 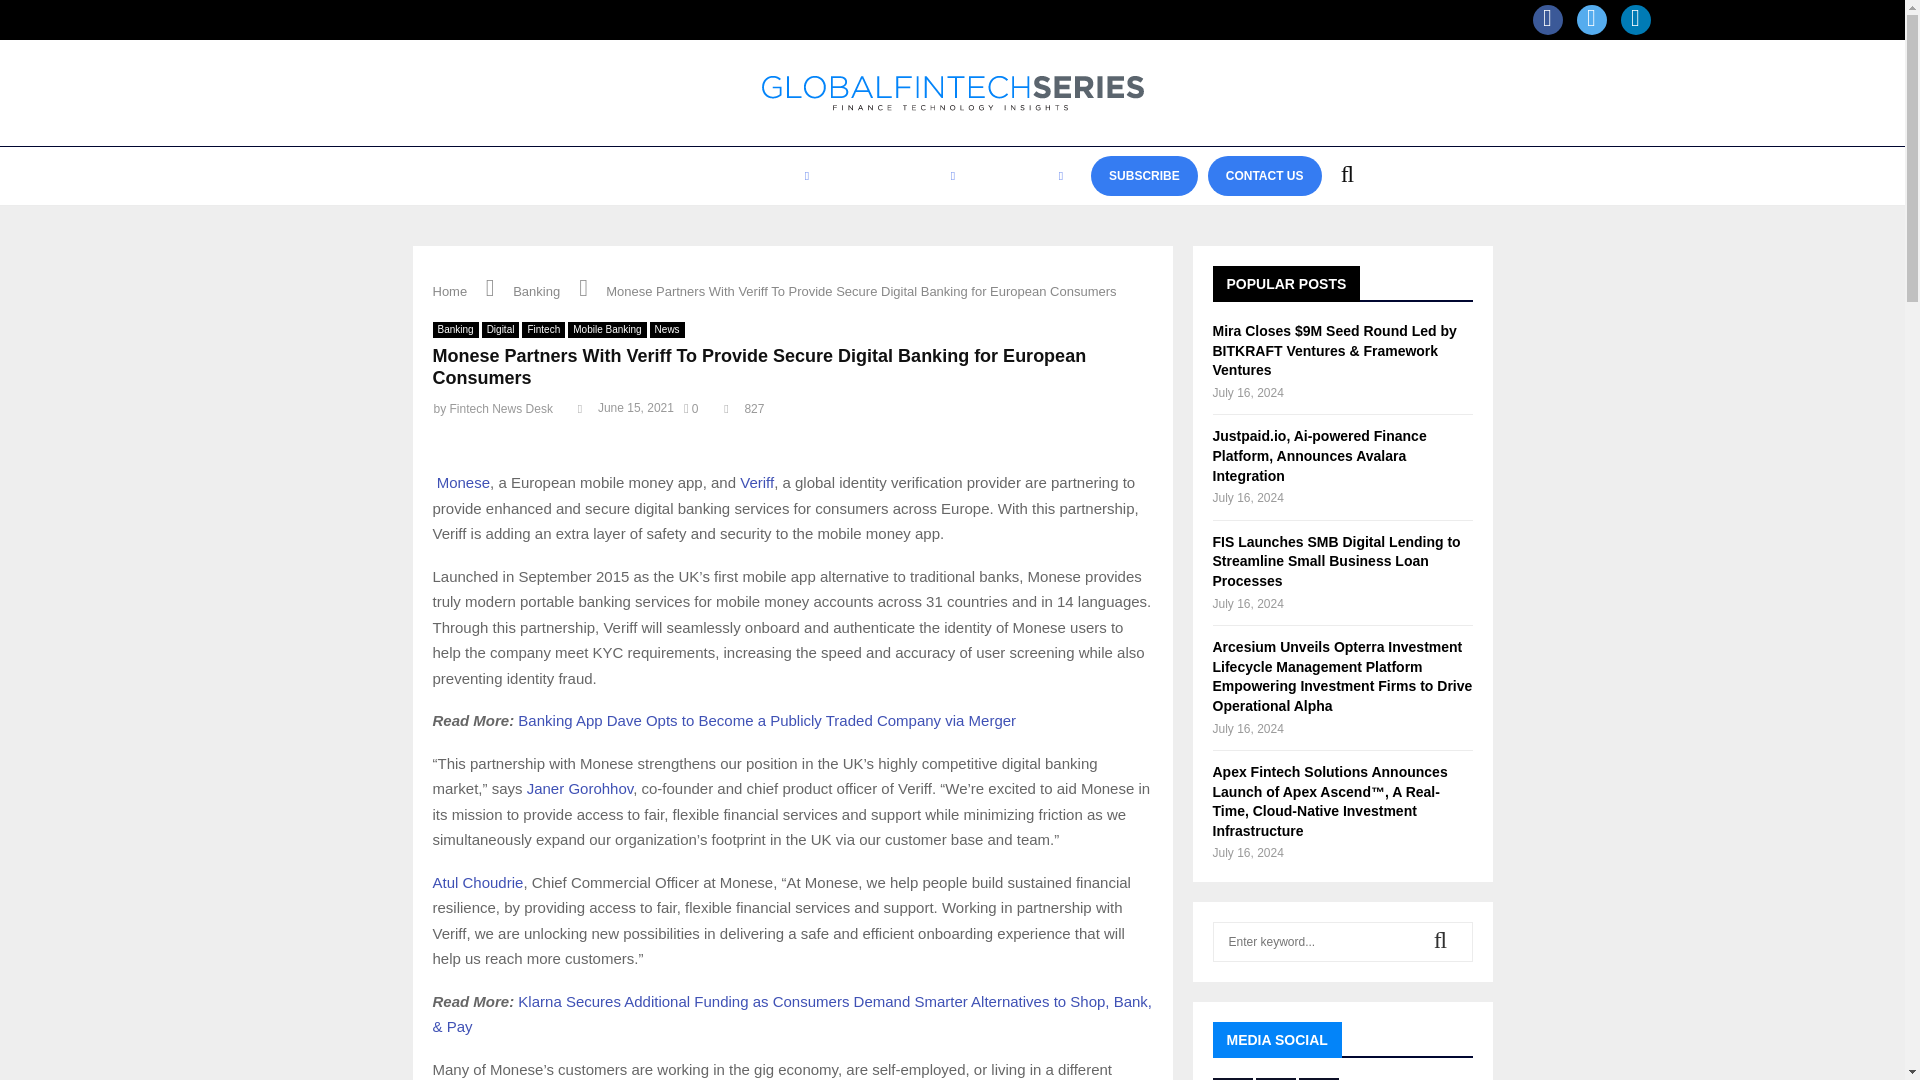 What do you see at coordinates (1547, 20) in the screenshot?
I see `Facebook` at bounding box center [1547, 20].